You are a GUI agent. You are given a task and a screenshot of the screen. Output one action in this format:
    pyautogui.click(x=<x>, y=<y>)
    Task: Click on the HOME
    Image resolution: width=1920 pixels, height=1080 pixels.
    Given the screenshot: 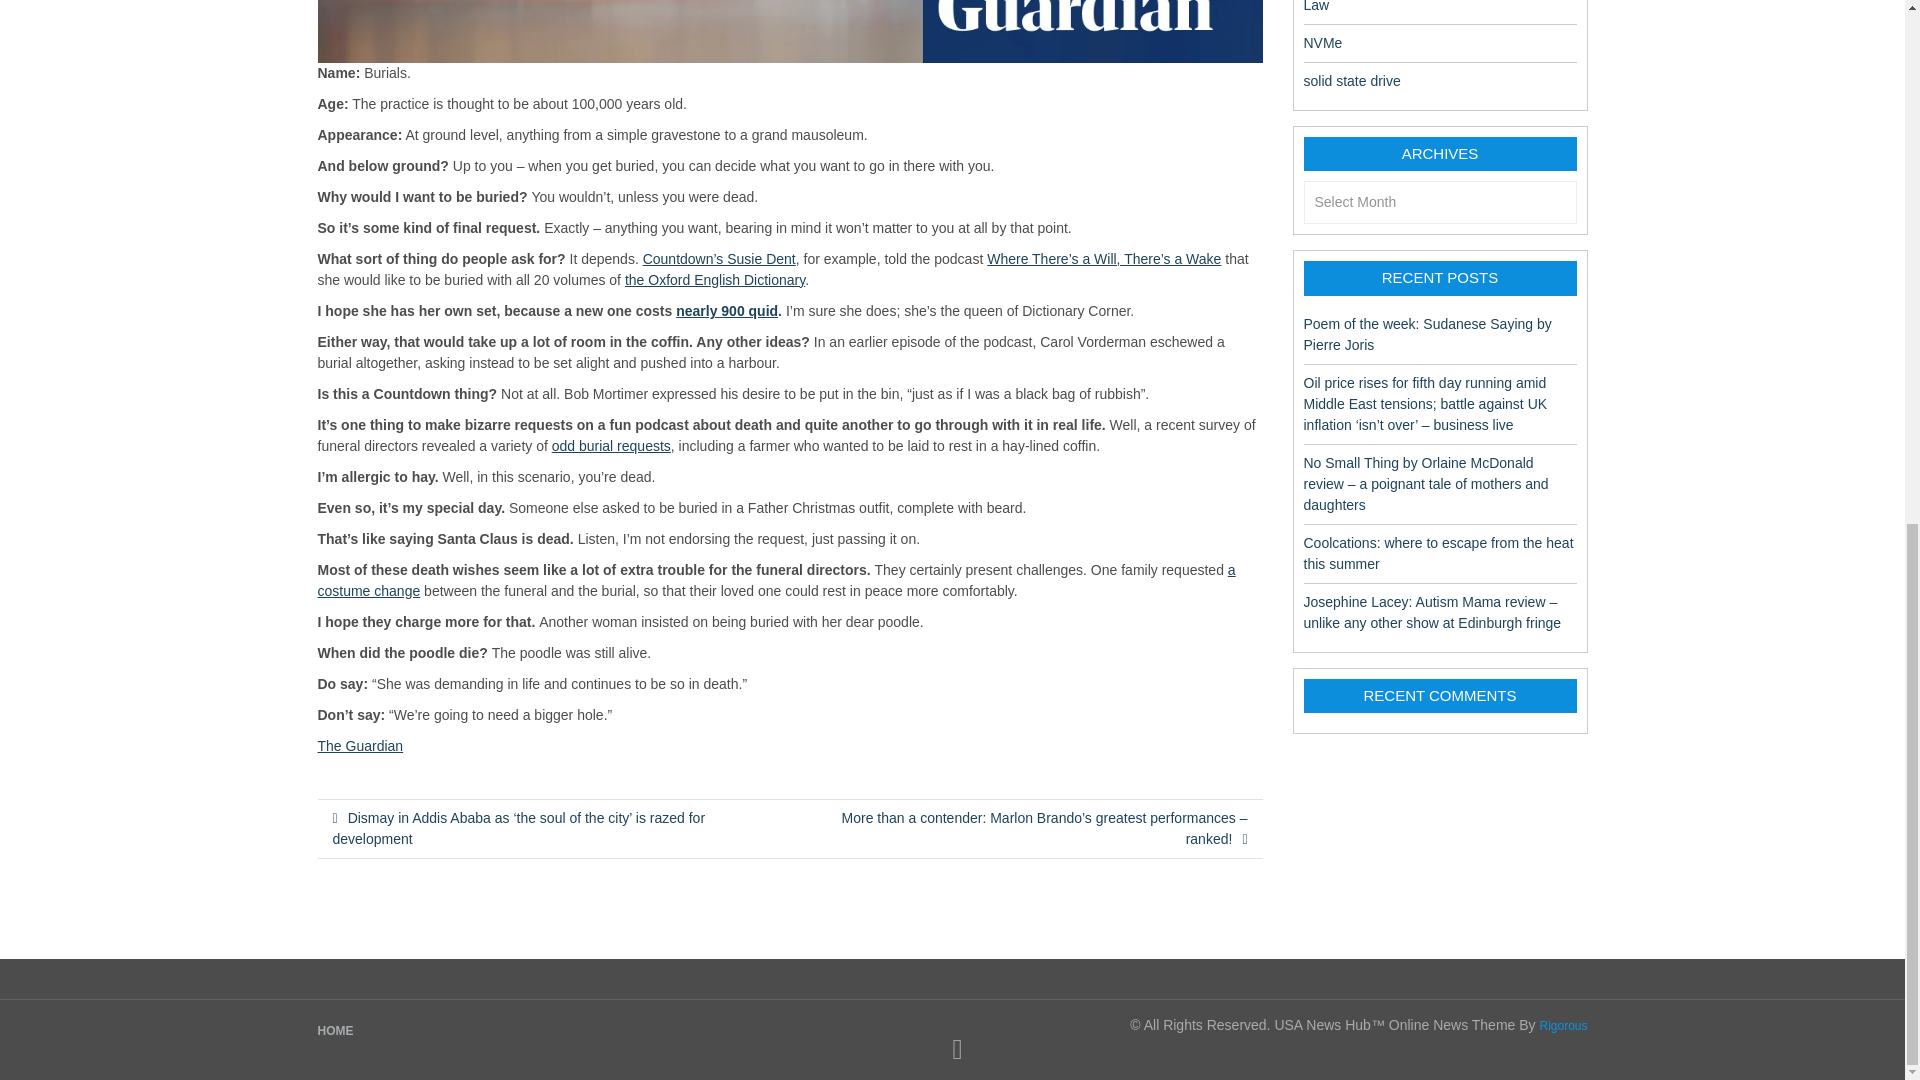 What is the action you would take?
    pyautogui.click(x=336, y=1030)
    